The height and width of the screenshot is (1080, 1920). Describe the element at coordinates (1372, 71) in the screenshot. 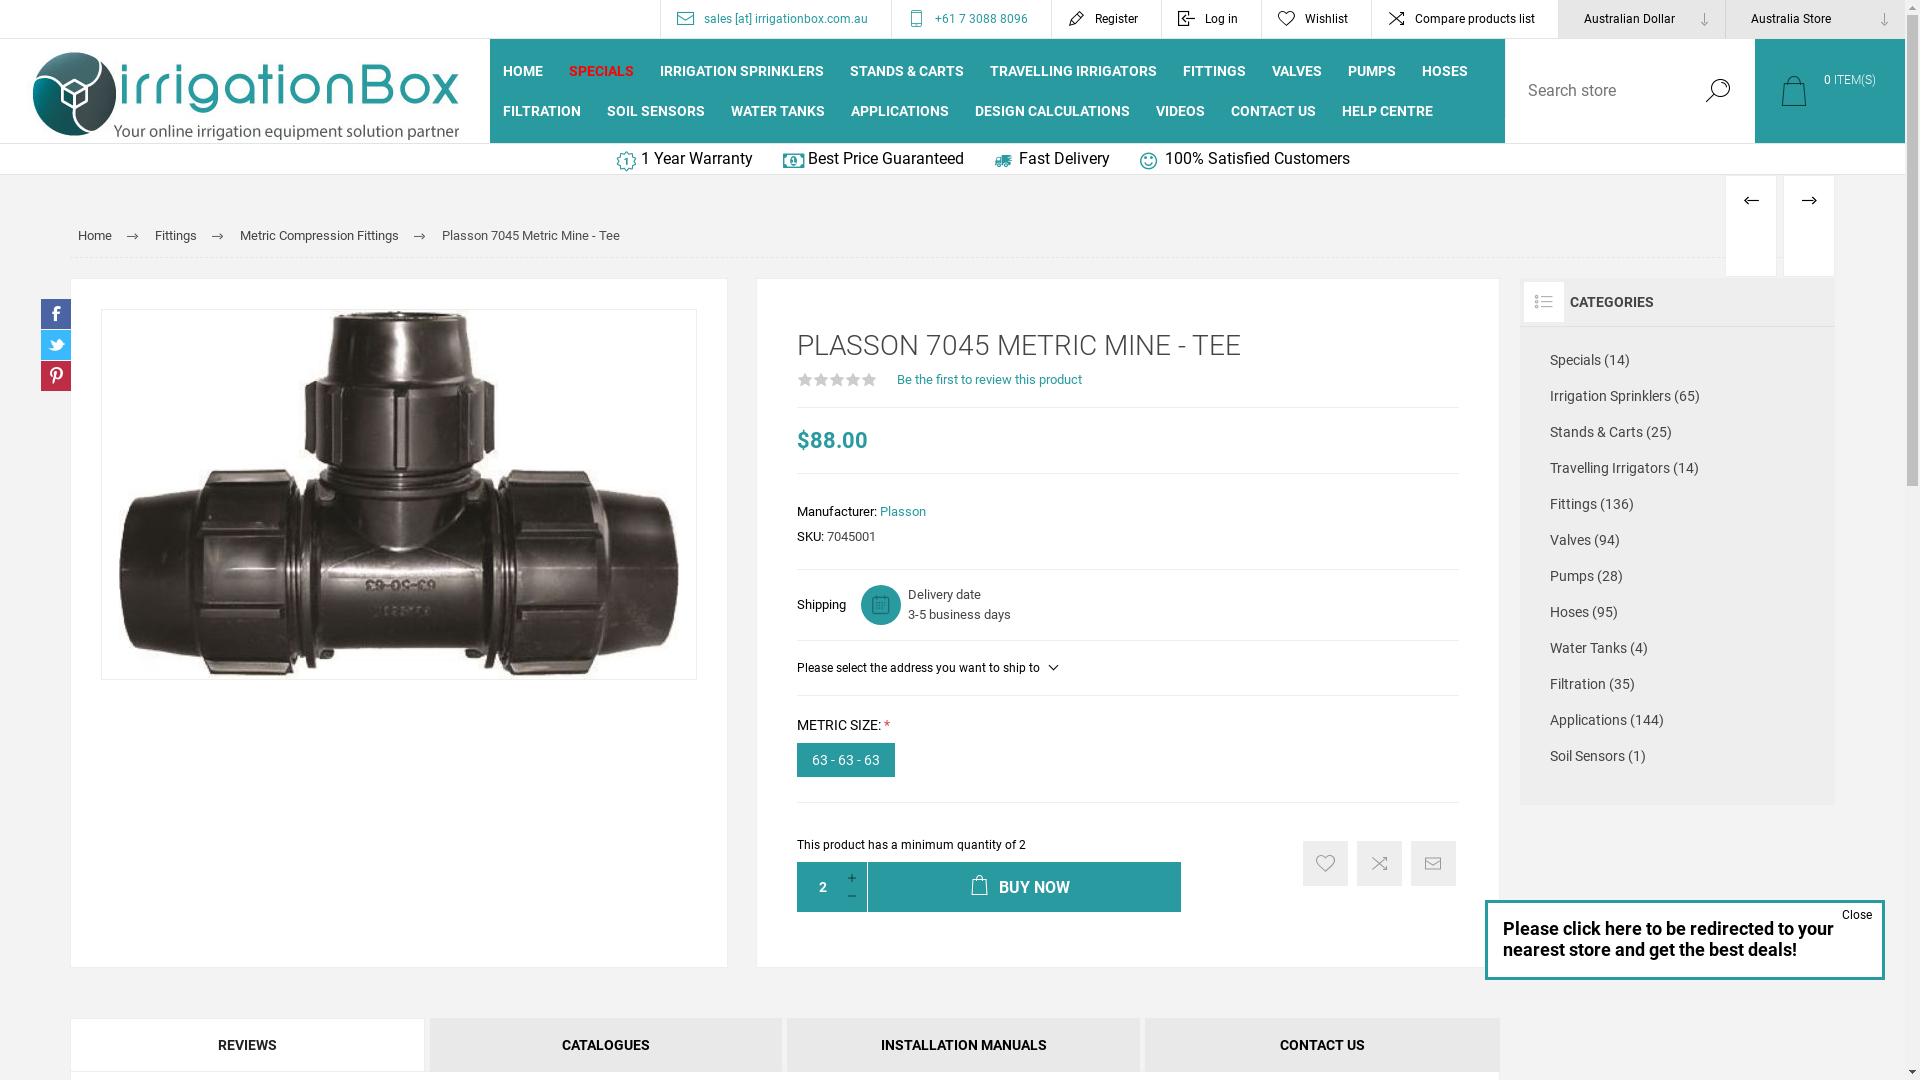

I see `PUMPS` at that location.